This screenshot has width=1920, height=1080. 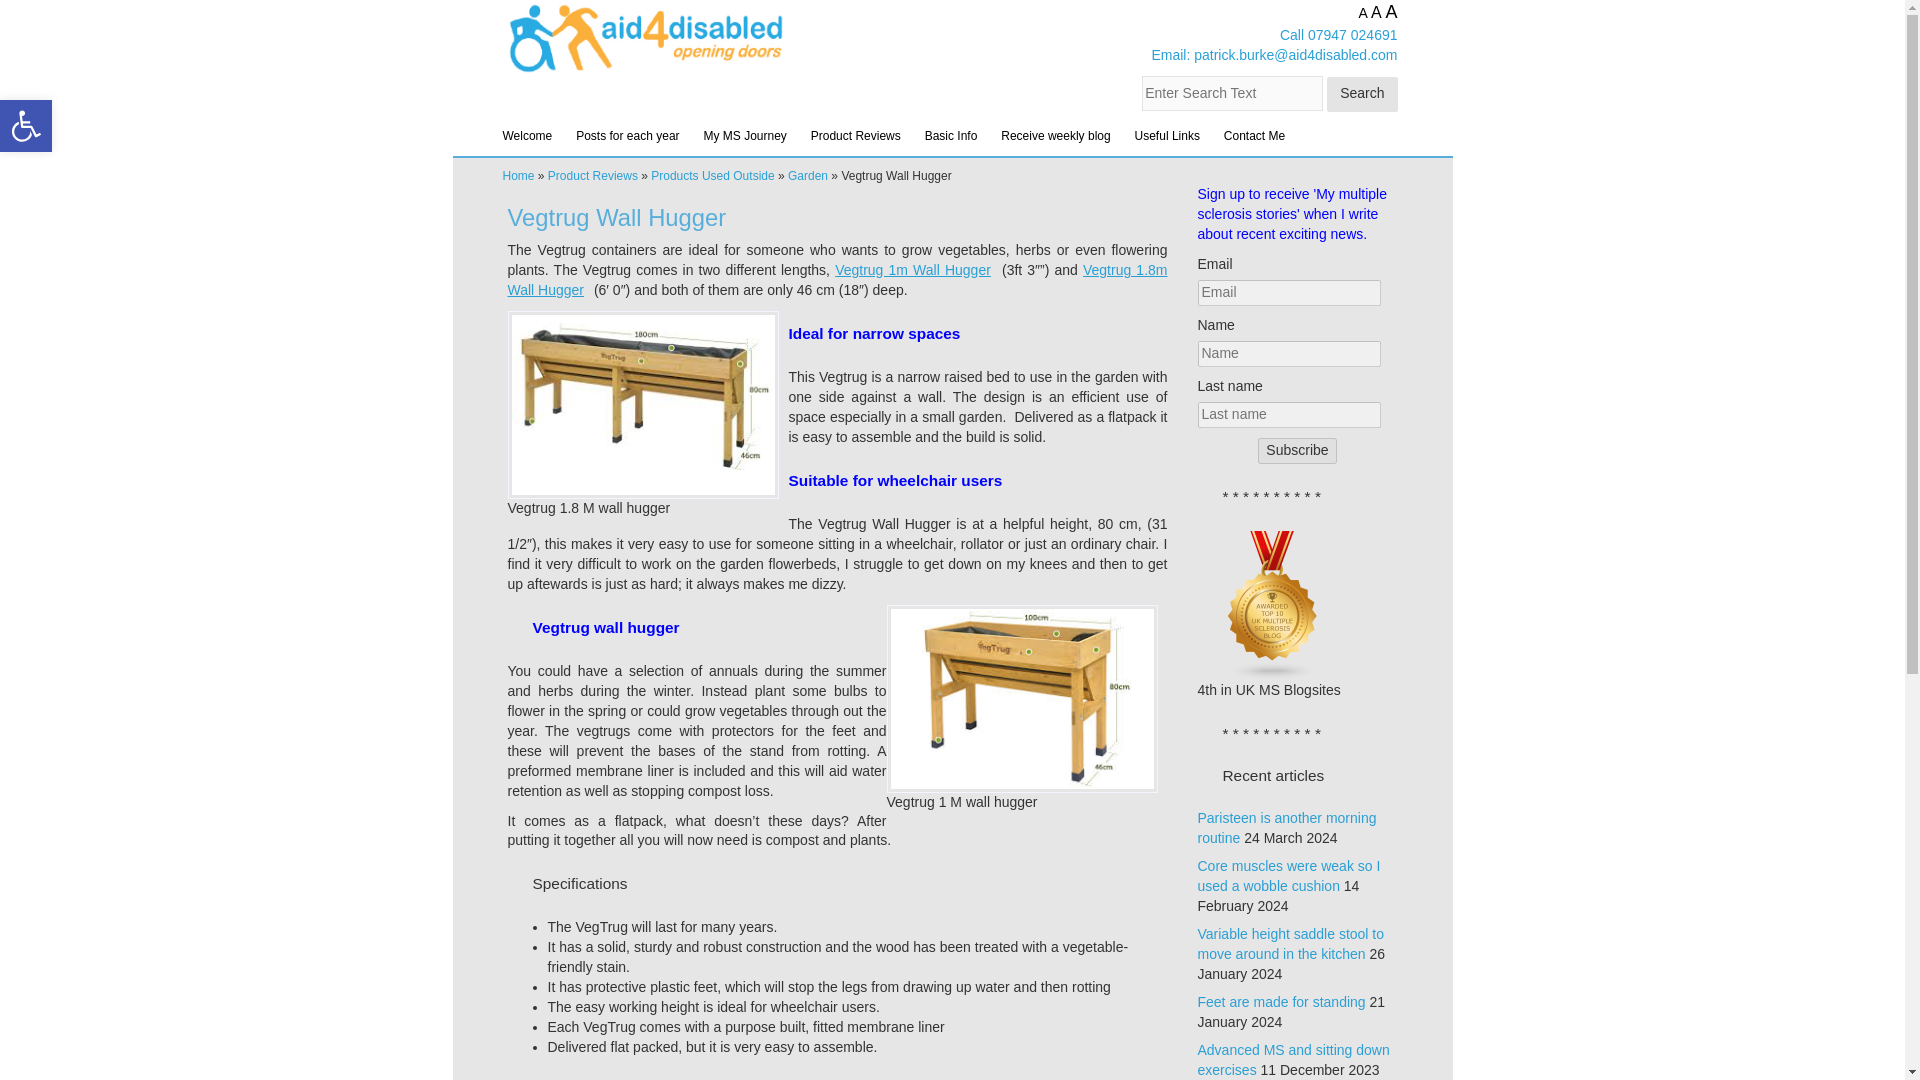 I want to click on My MS Journey, so click(x=744, y=135).